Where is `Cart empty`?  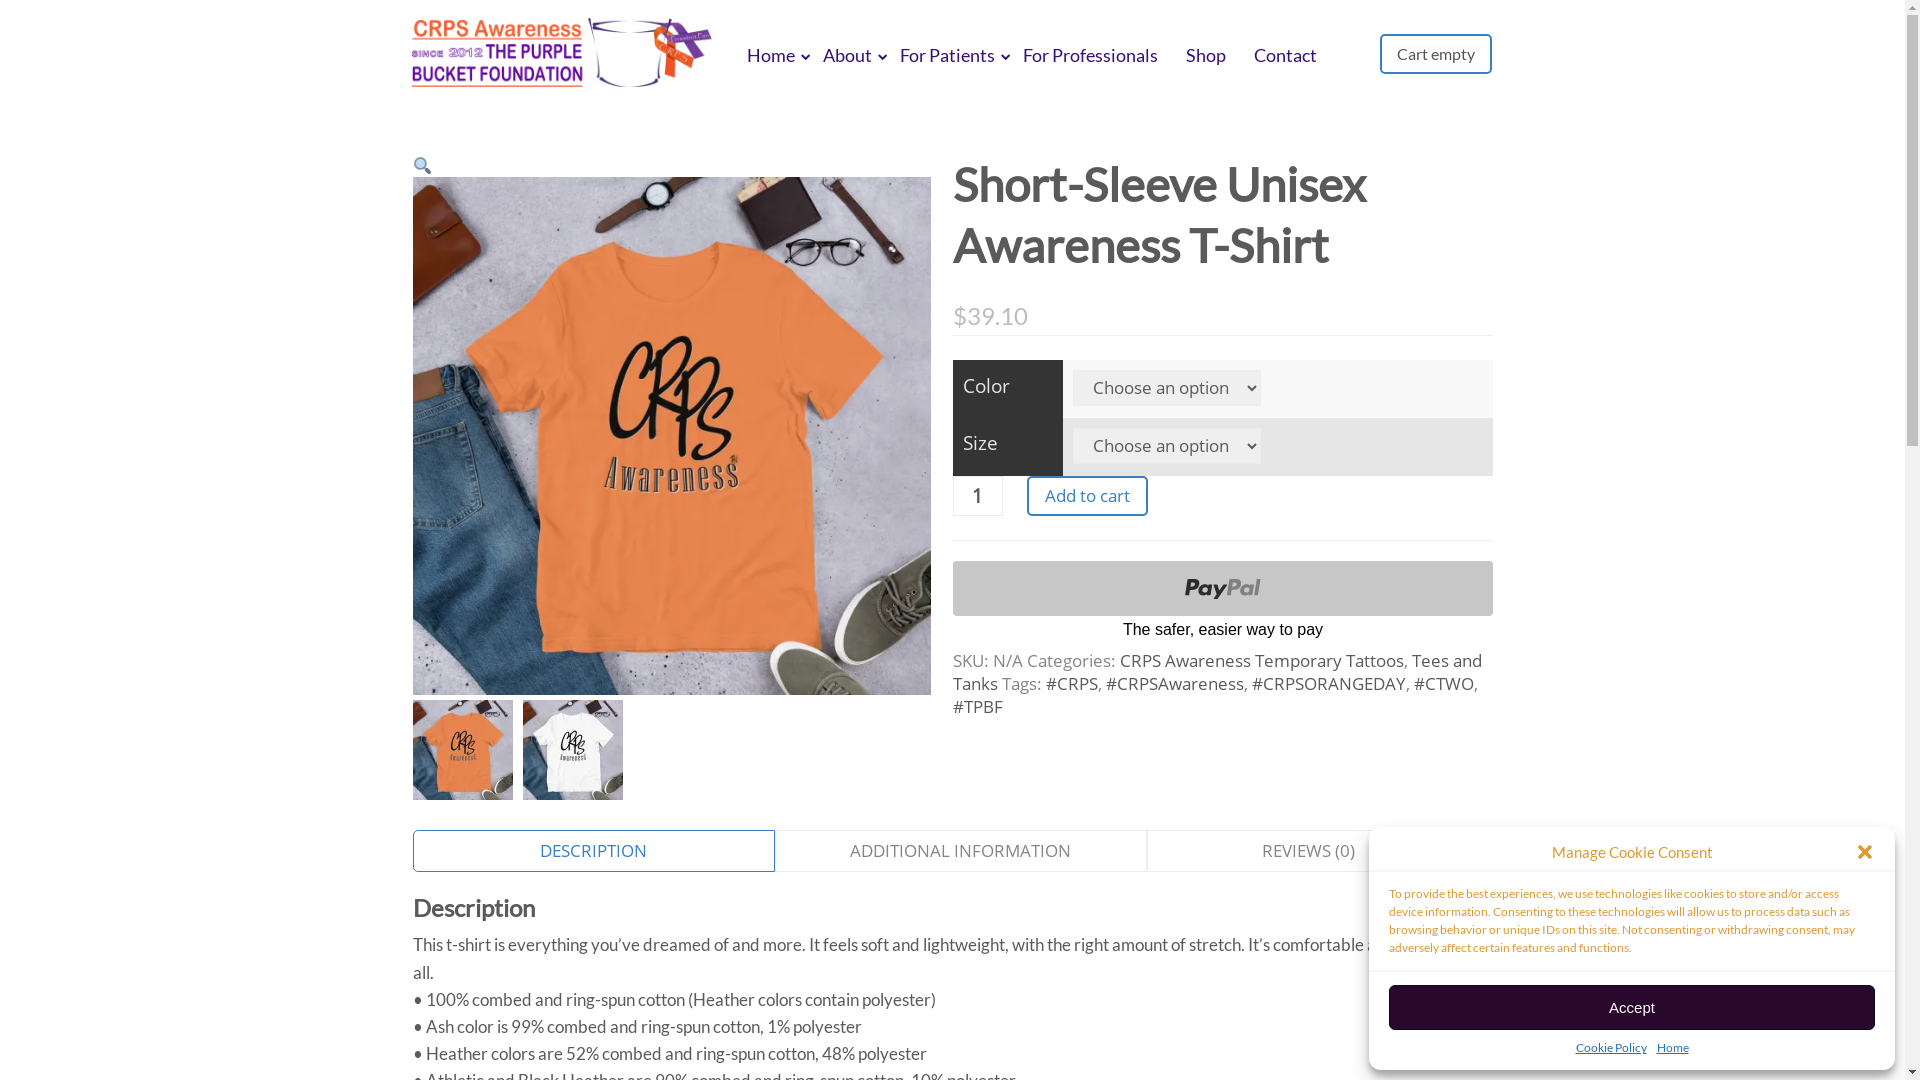
Cart empty is located at coordinates (1436, 54).